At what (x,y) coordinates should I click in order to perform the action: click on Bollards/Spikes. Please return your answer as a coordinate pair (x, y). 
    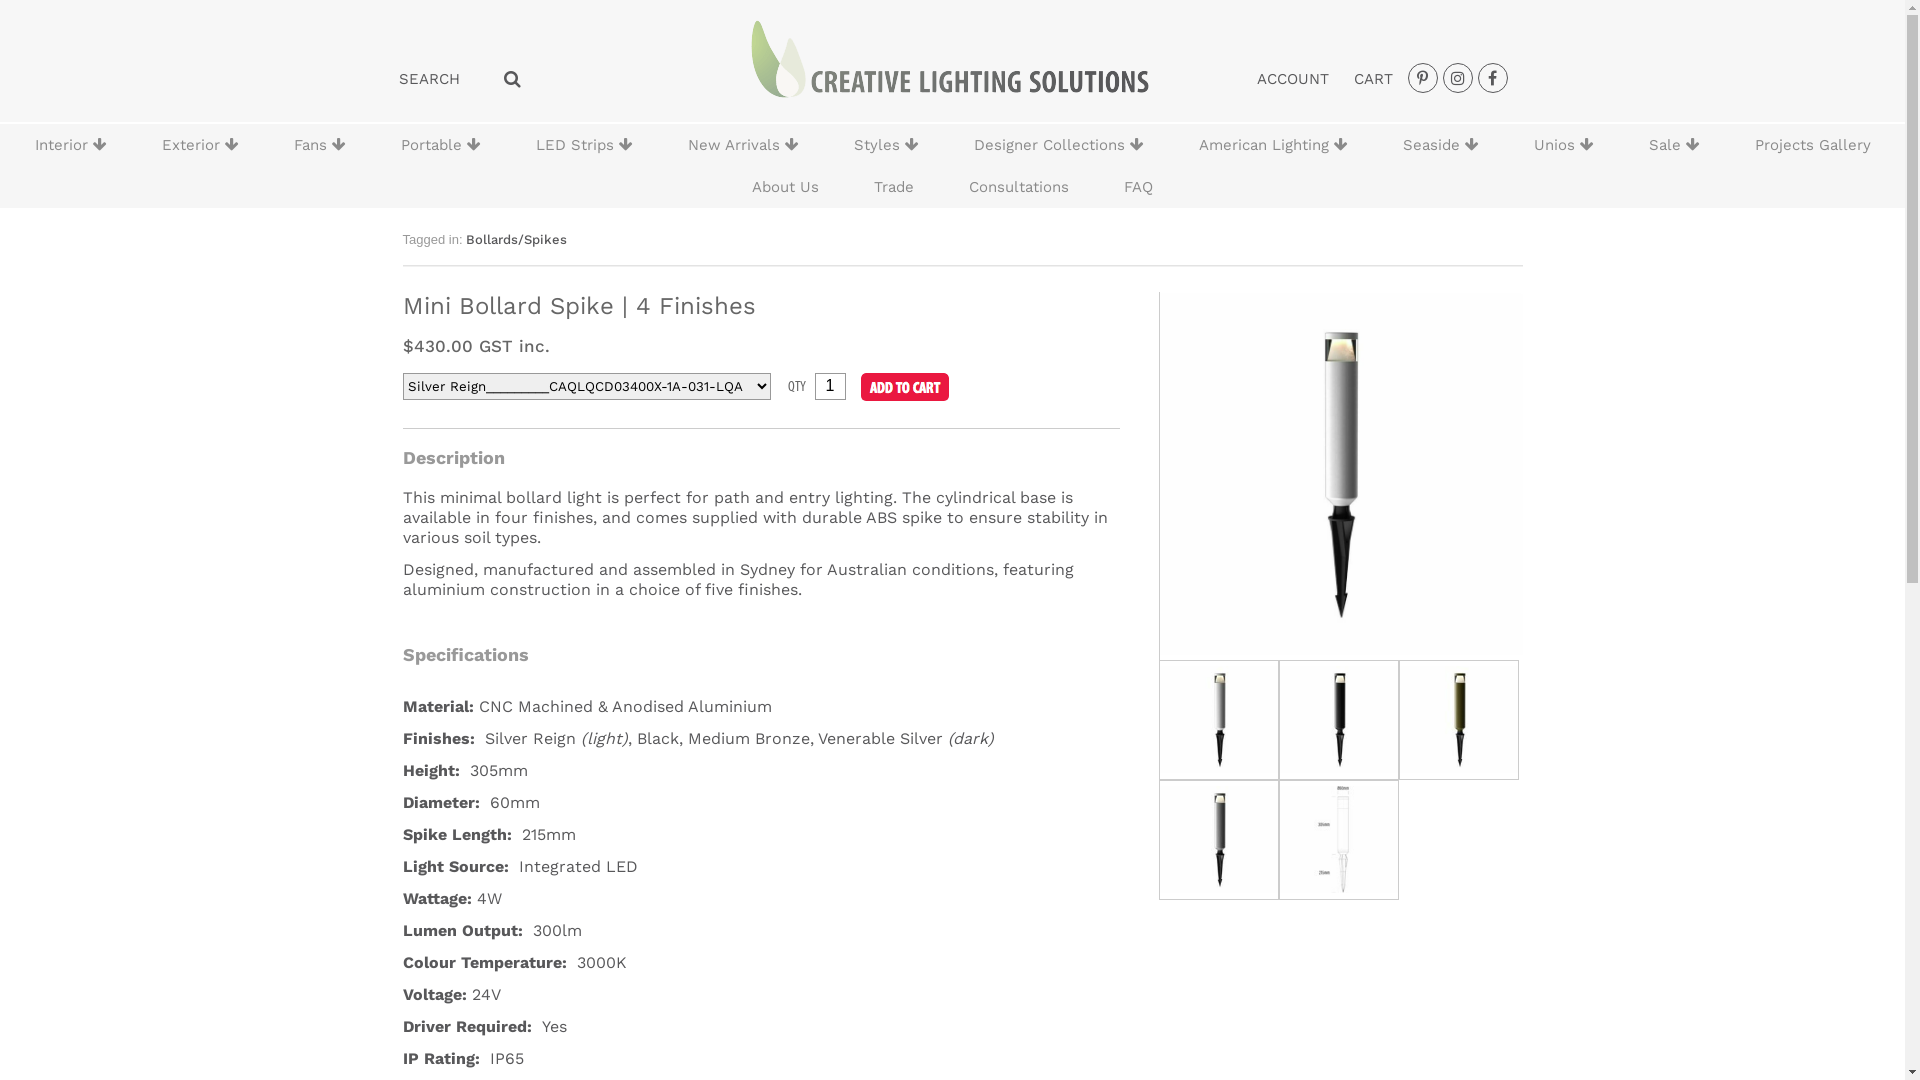
    Looking at the image, I should click on (516, 240).